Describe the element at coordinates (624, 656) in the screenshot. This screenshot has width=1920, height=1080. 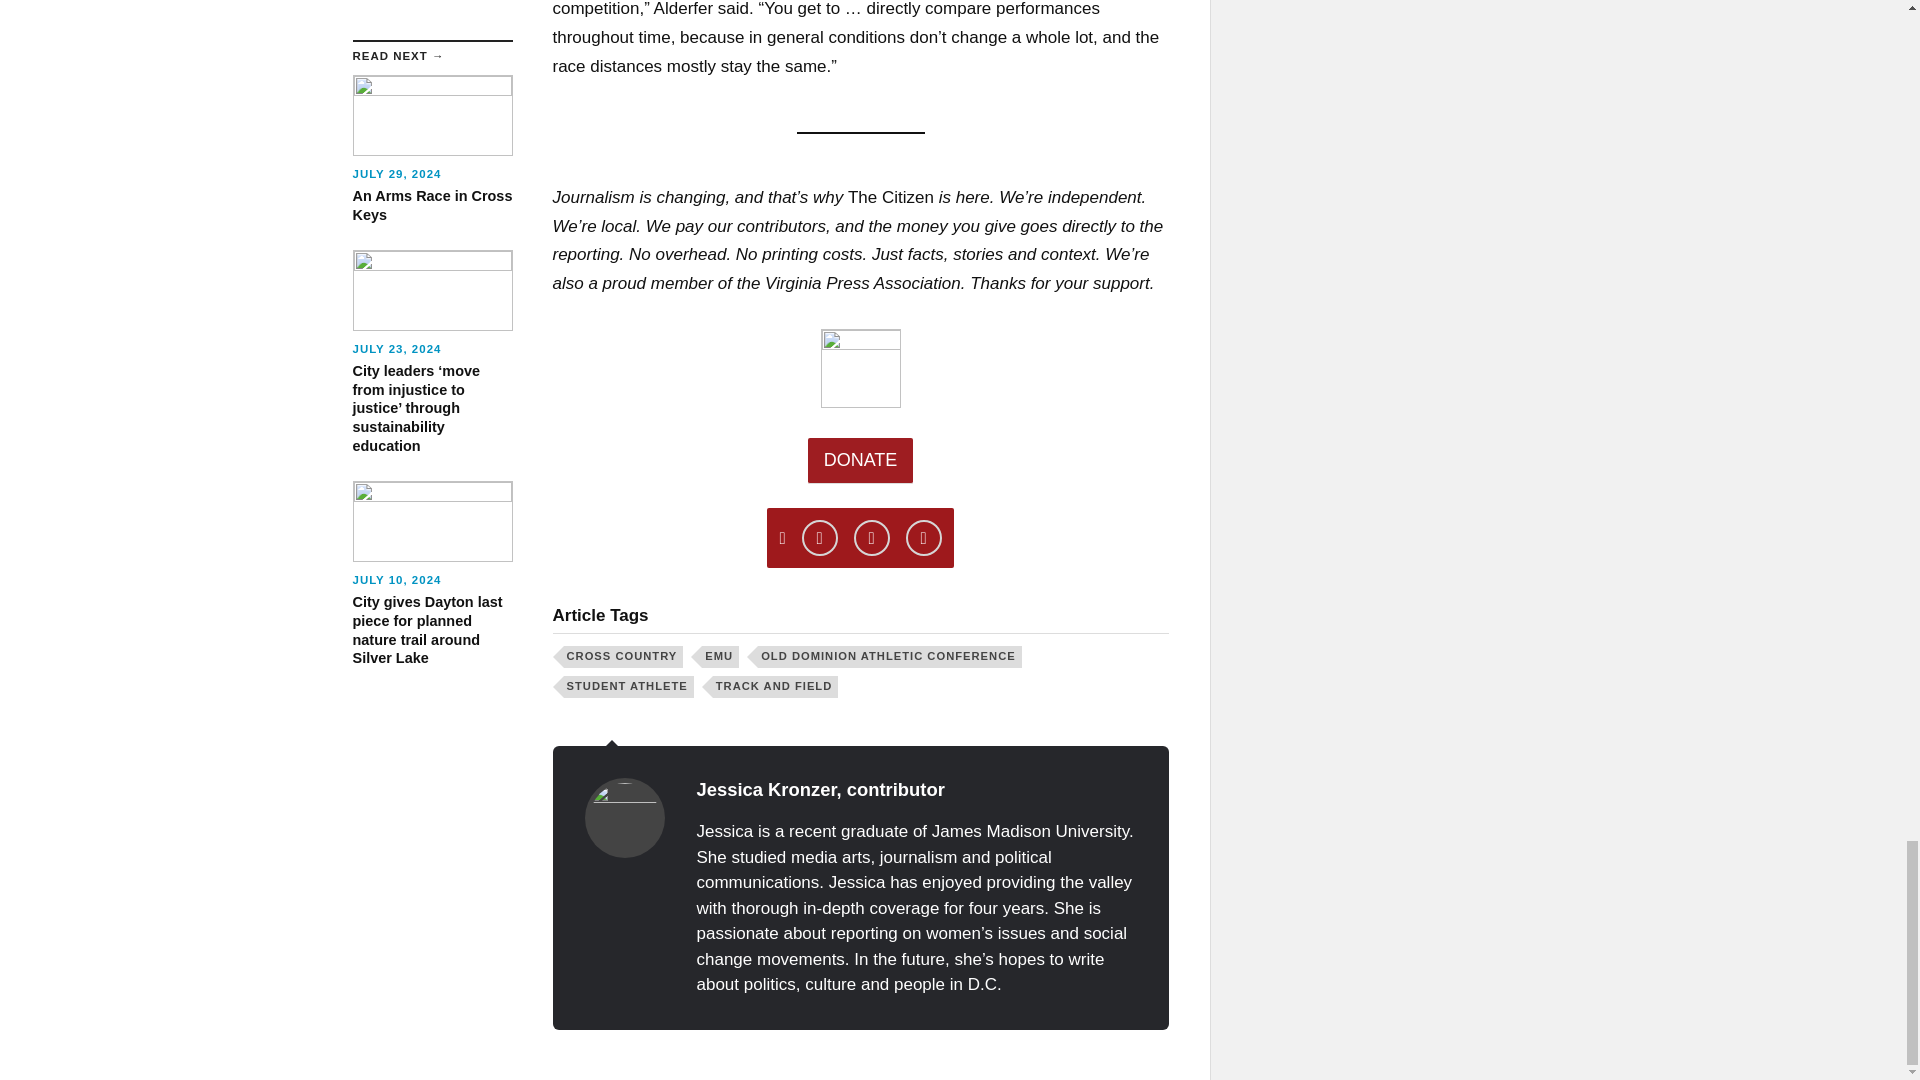
I see `CROSS COUNTRY` at that location.